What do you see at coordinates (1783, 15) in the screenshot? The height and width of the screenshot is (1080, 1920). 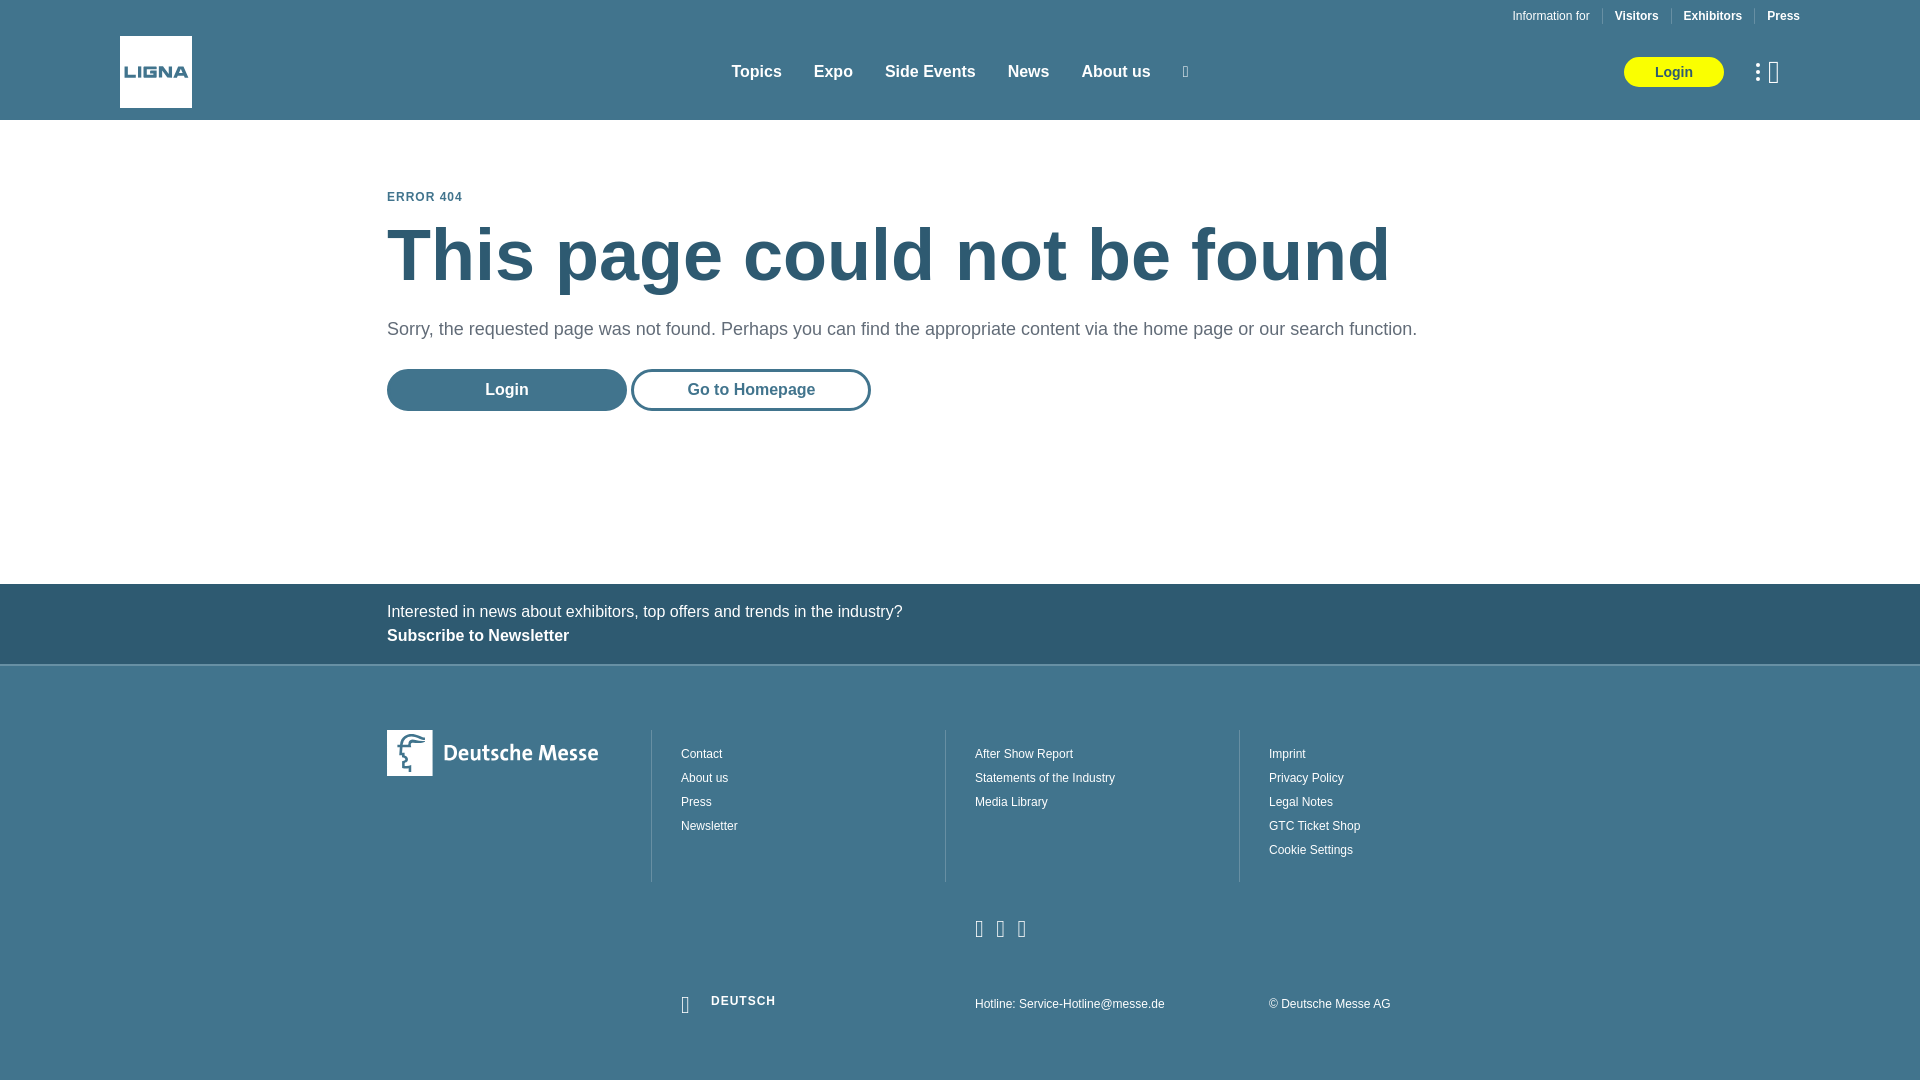 I see `Press` at bounding box center [1783, 15].